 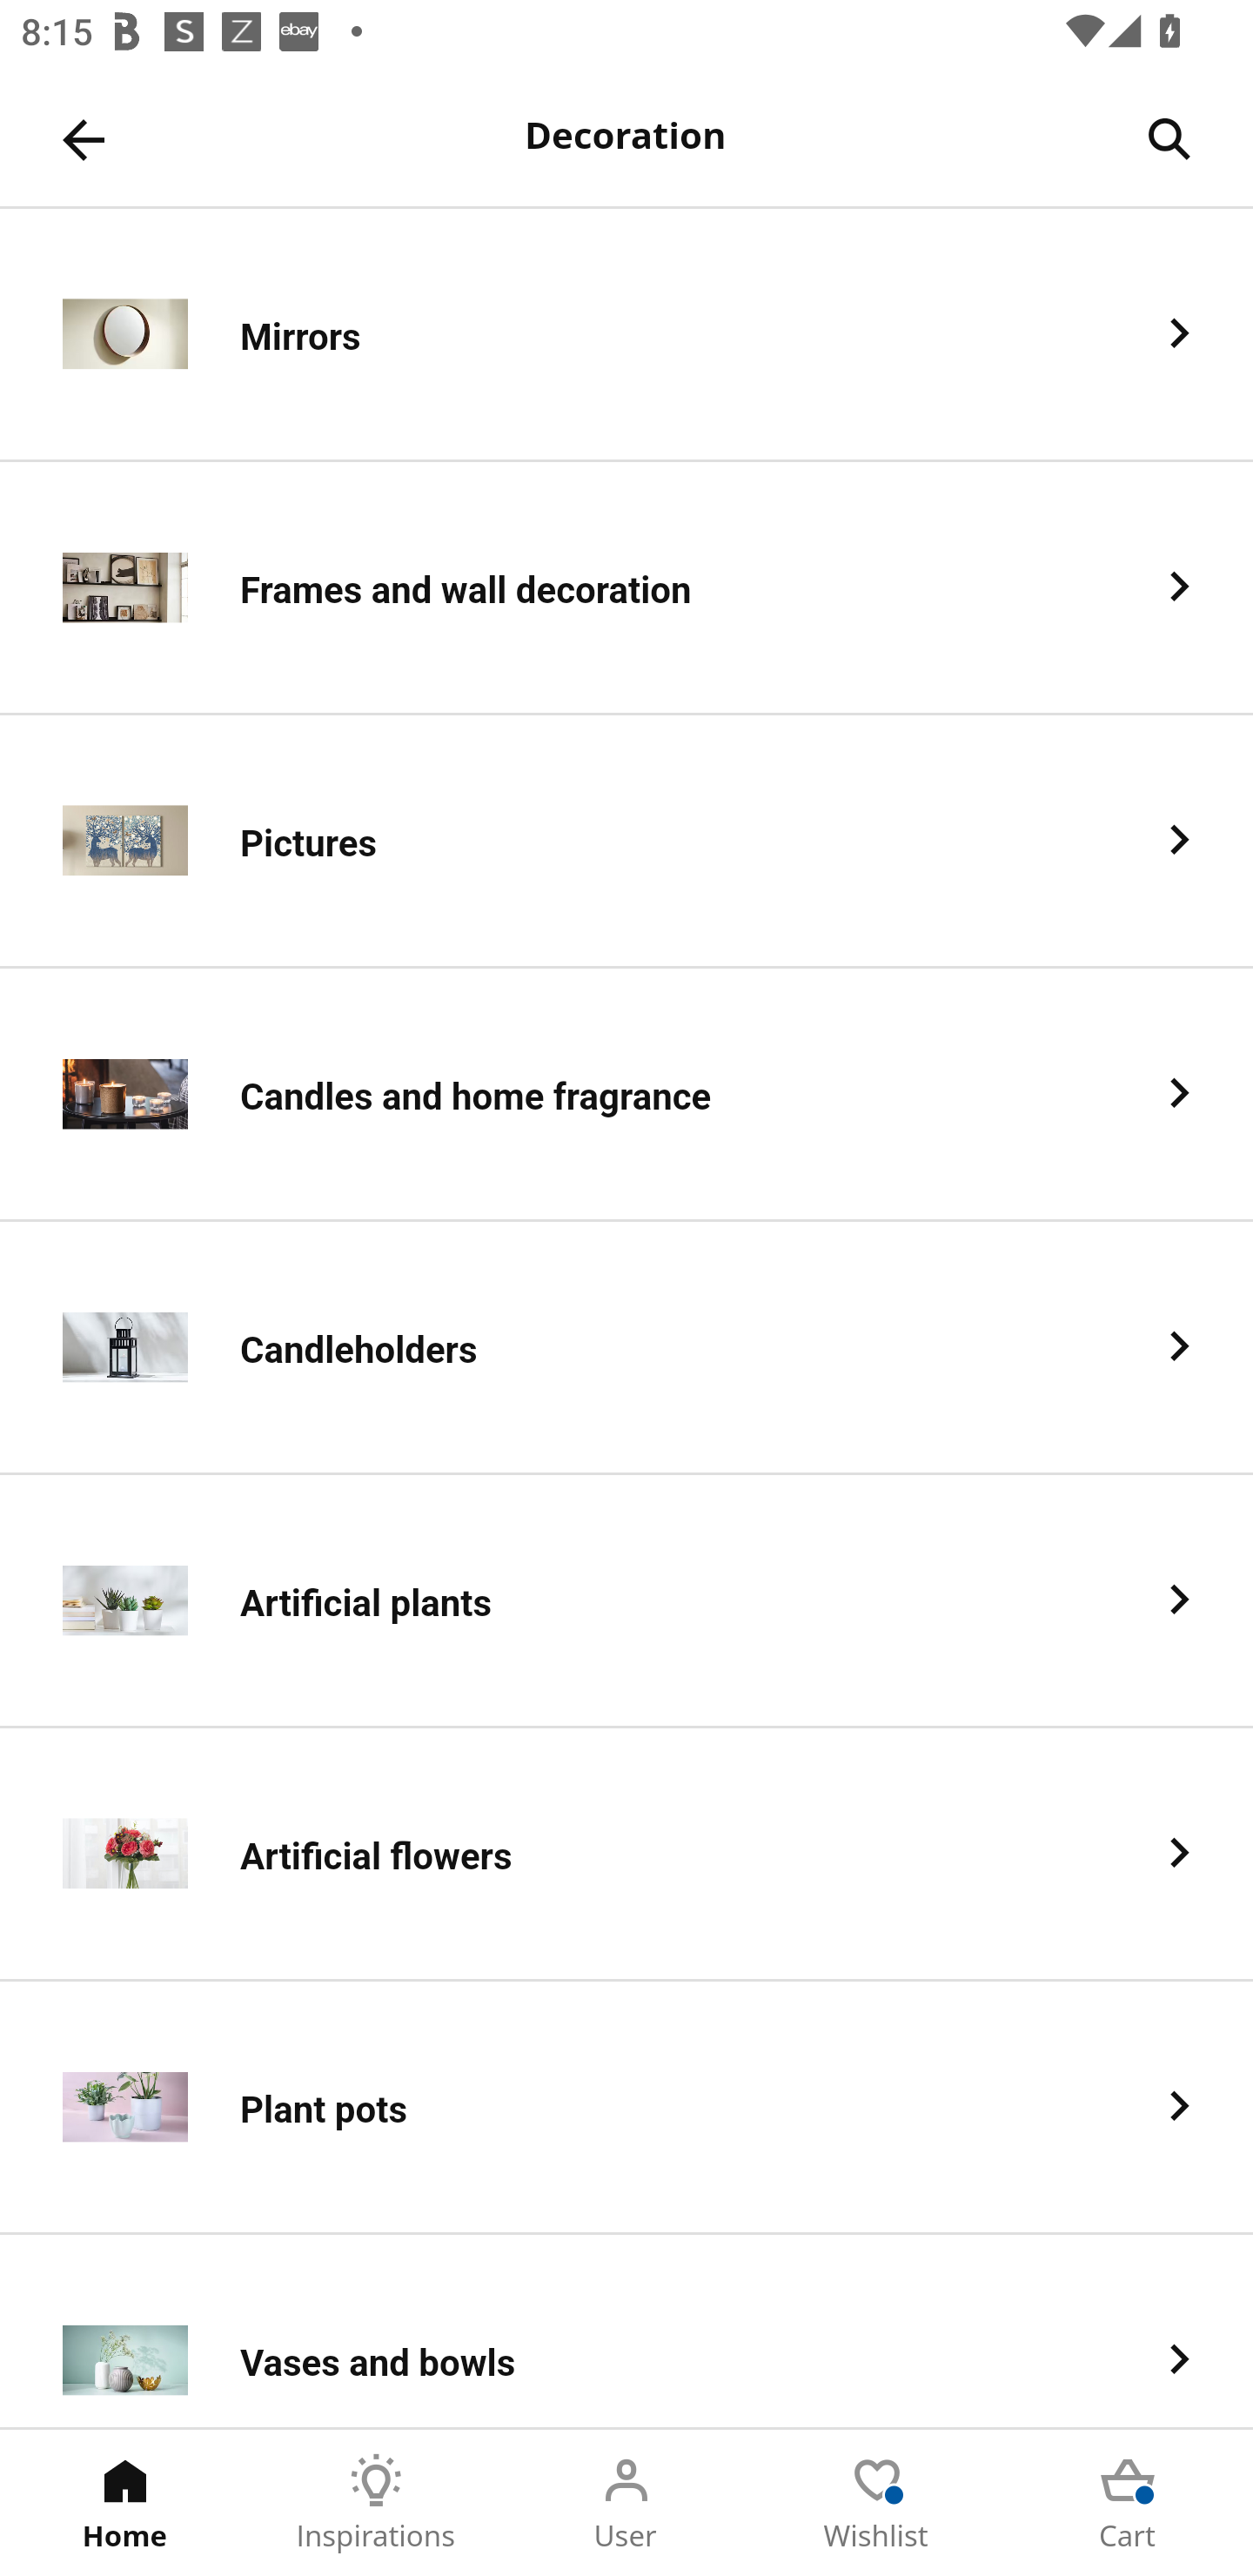 I want to click on Plant pots, so click(x=626, y=2108).